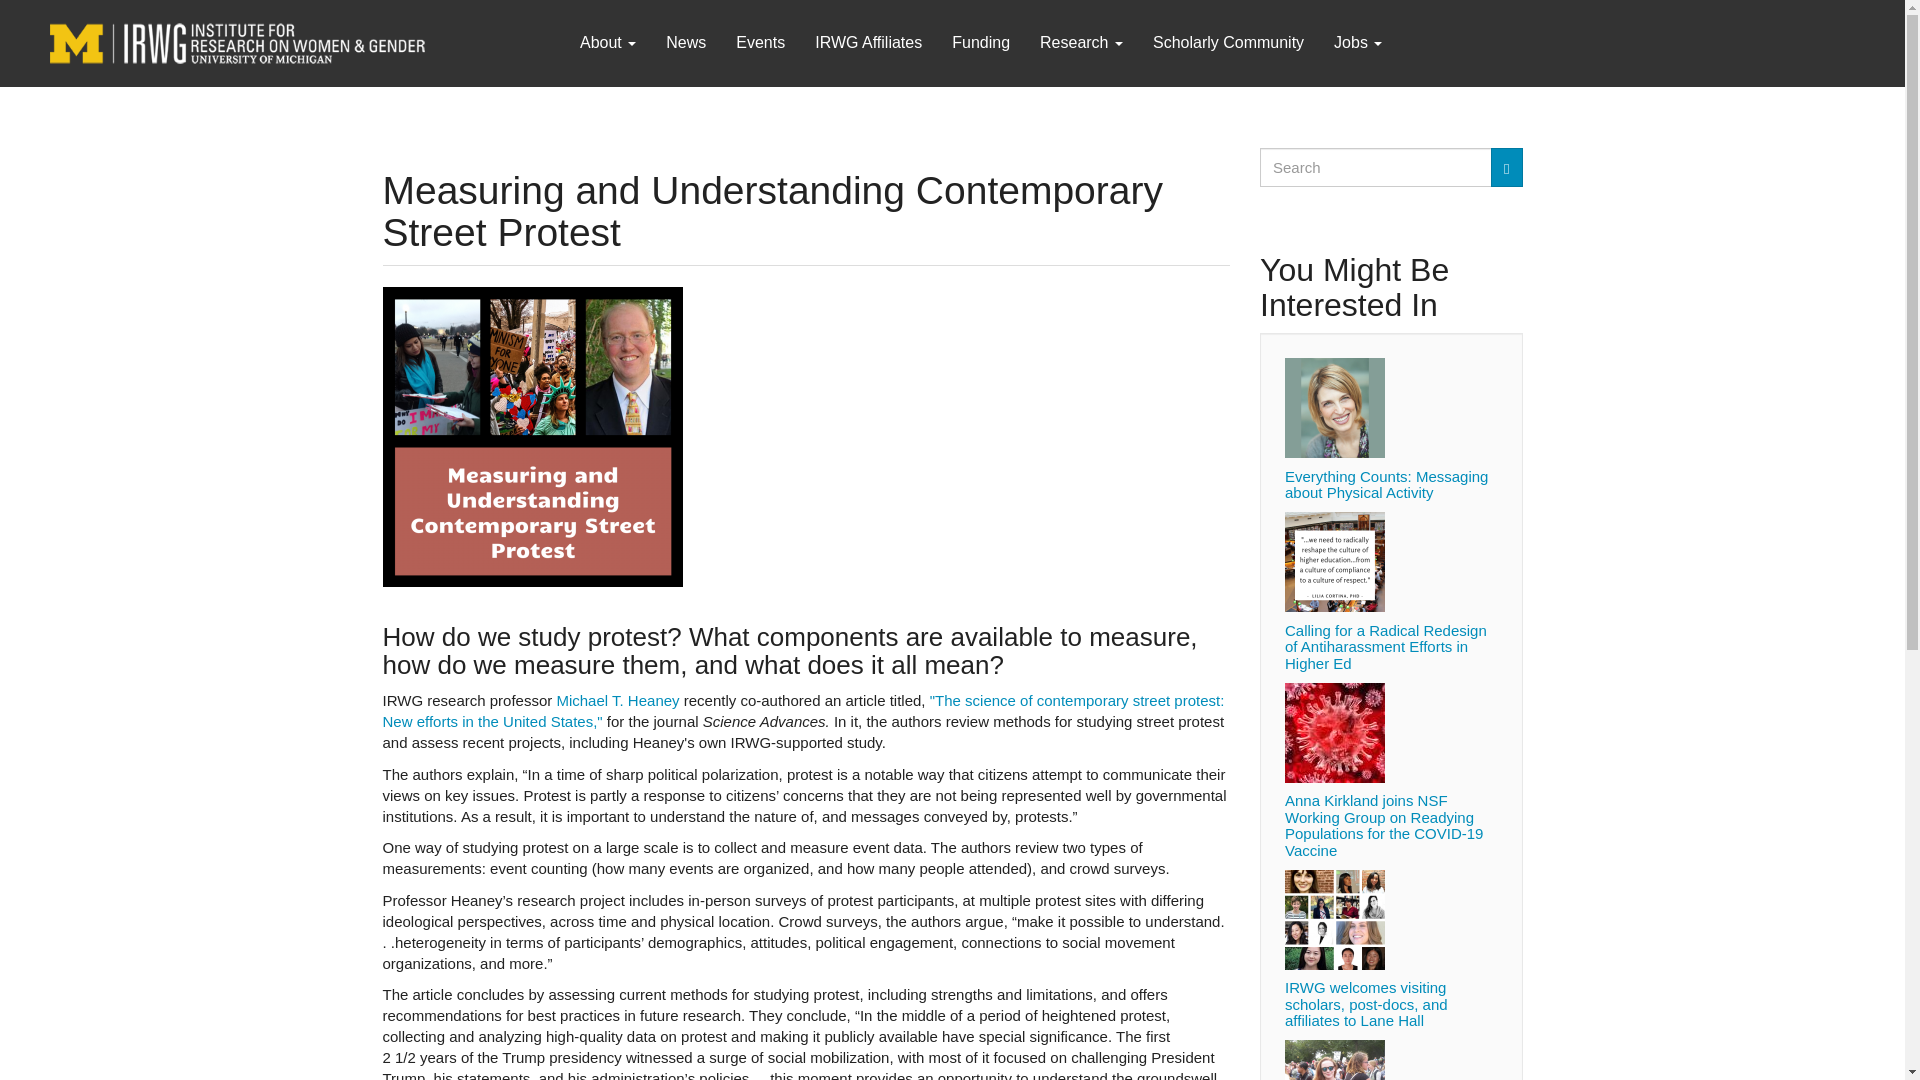 The height and width of the screenshot is (1080, 1920). Describe the element at coordinates (1358, 42) in the screenshot. I see `Jobs` at that location.